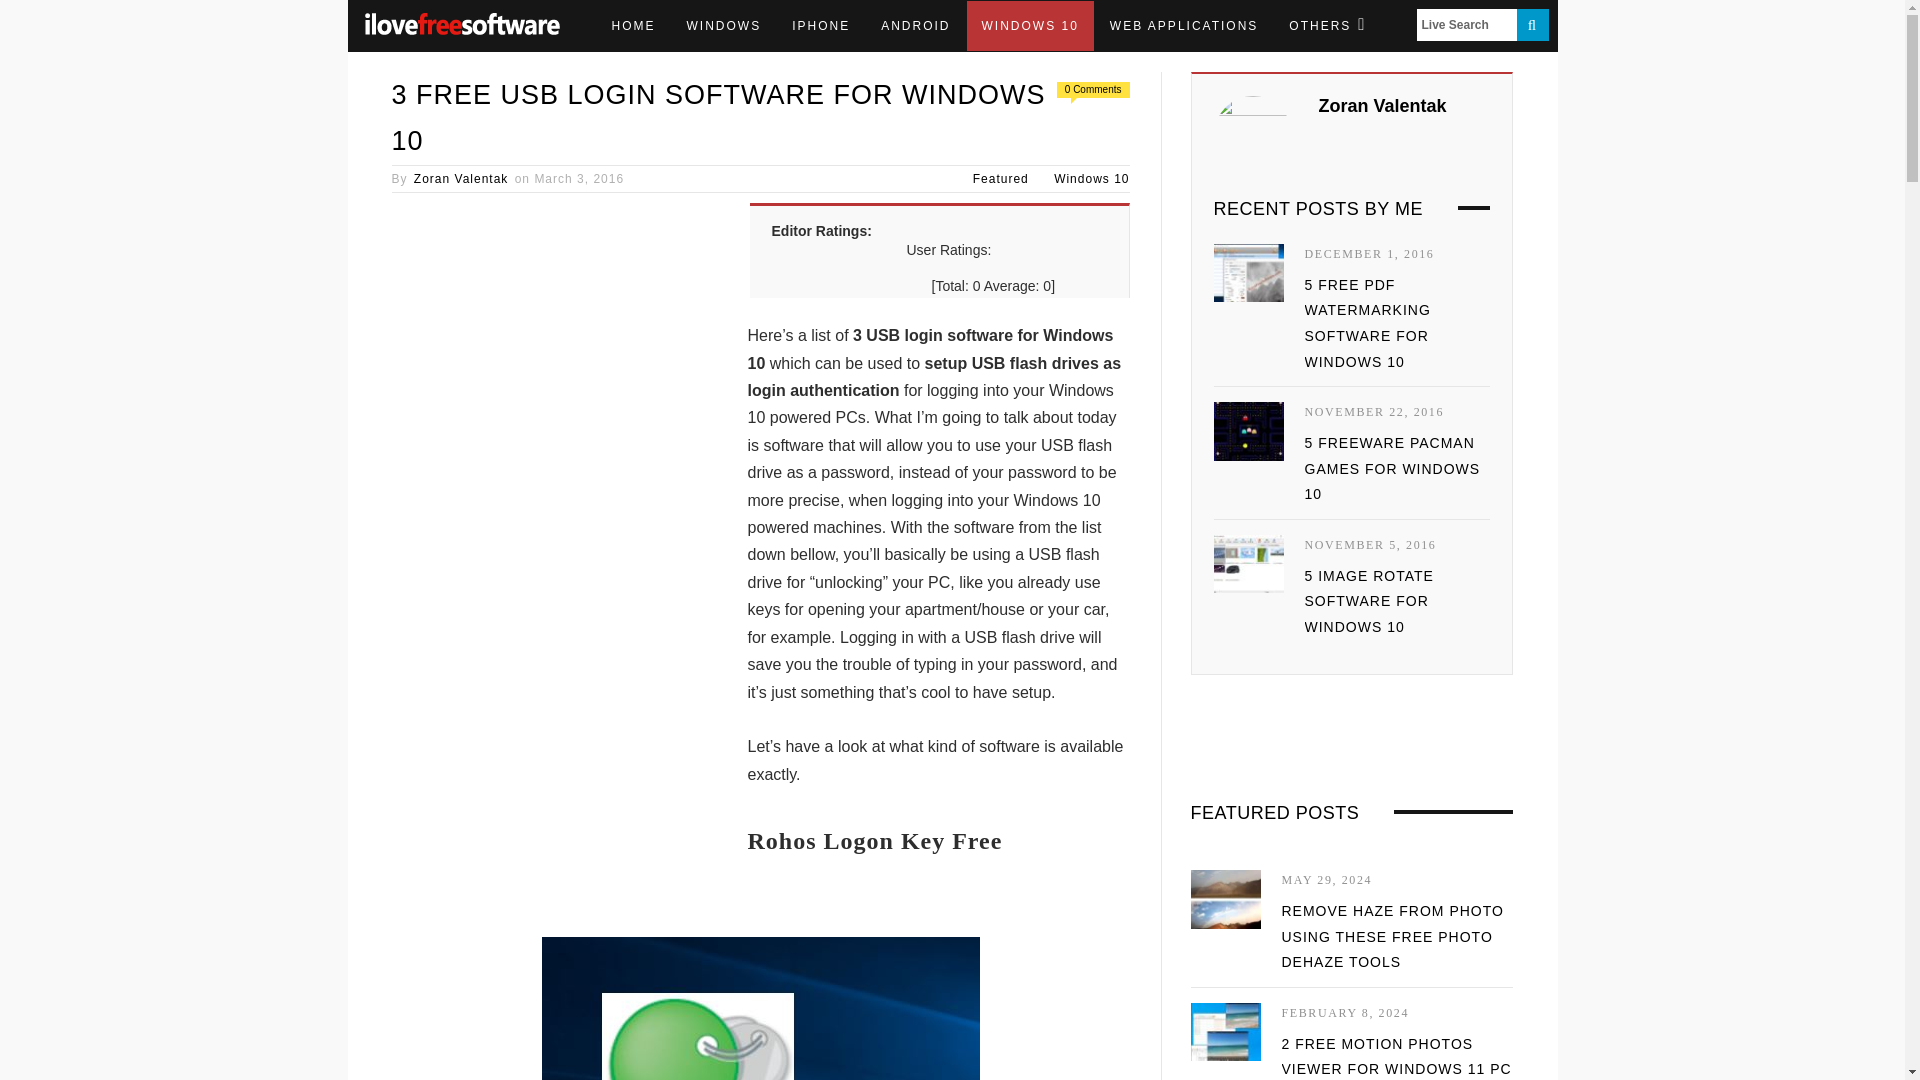  Describe the element at coordinates (1327, 26) in the screenshot. I see `OTHERS` at that location.